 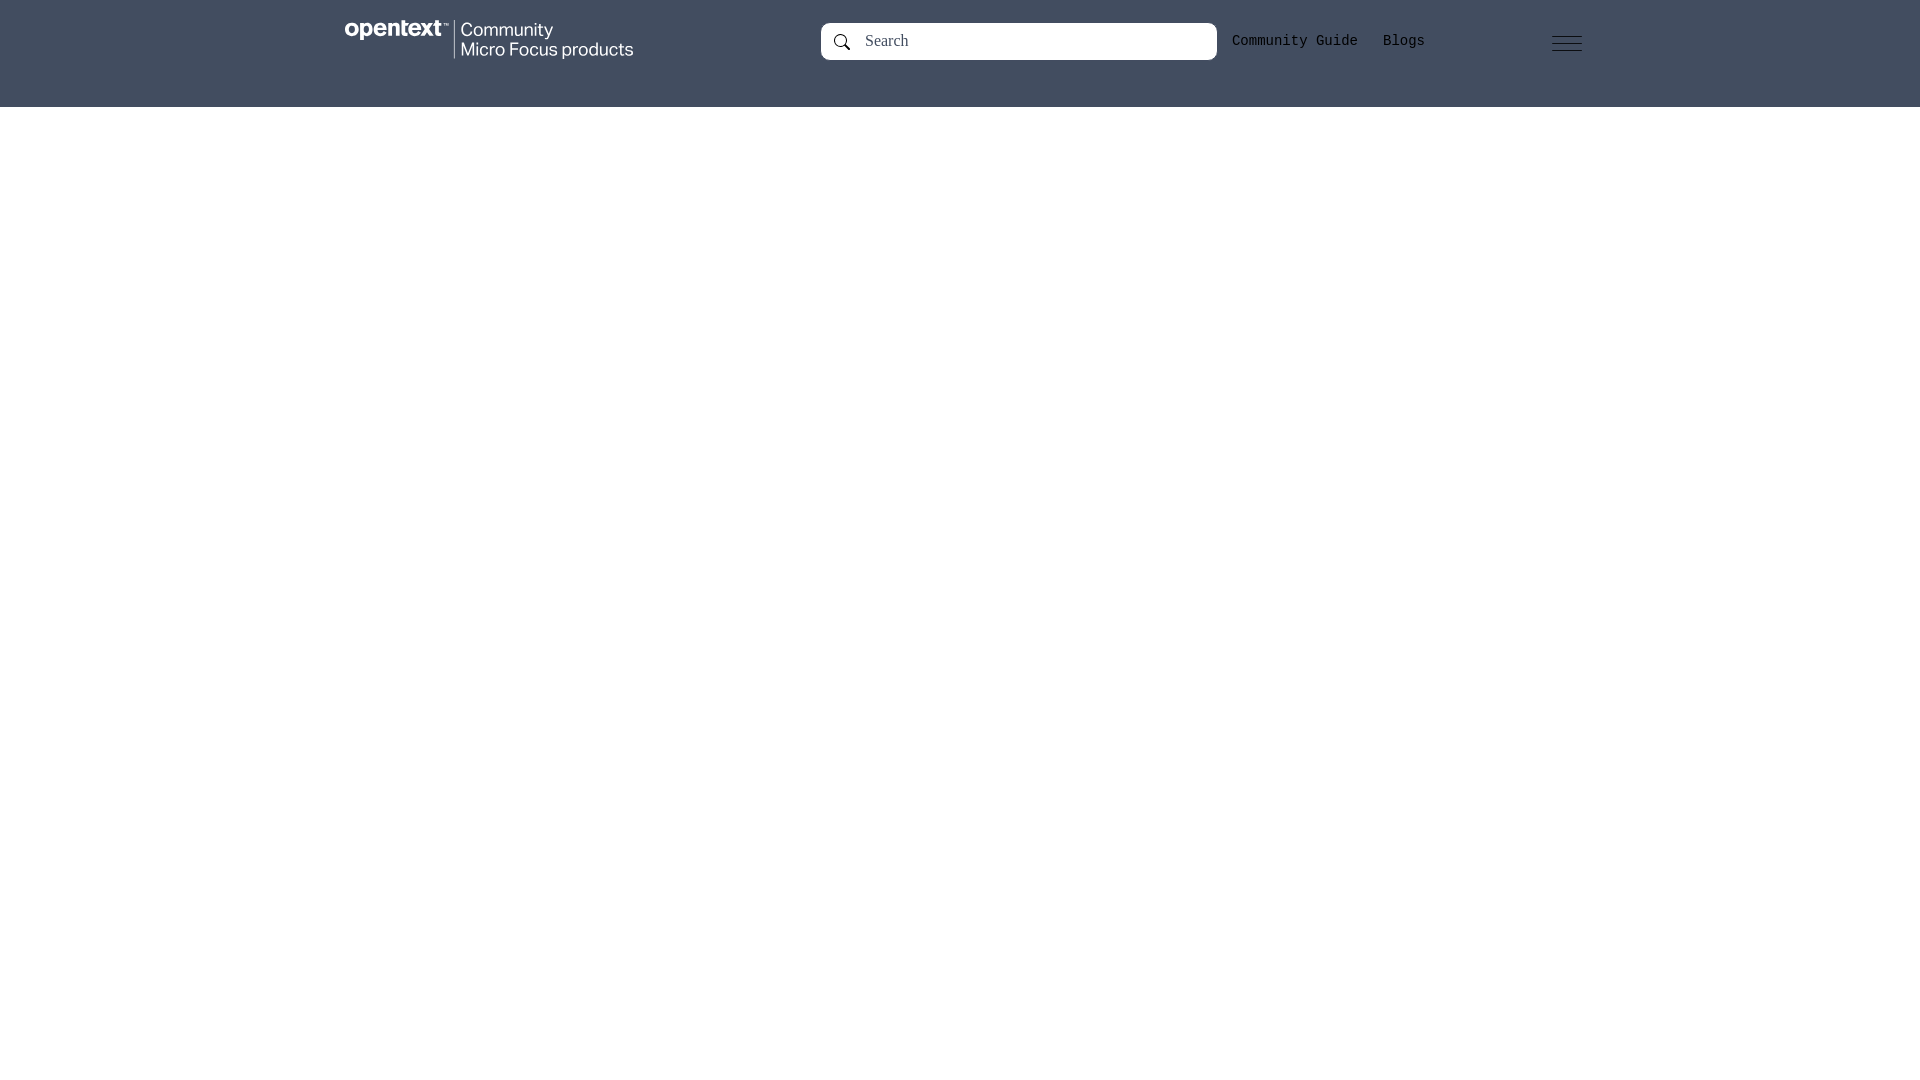 I want to click on Blogs, so click(x=1403, y=41).